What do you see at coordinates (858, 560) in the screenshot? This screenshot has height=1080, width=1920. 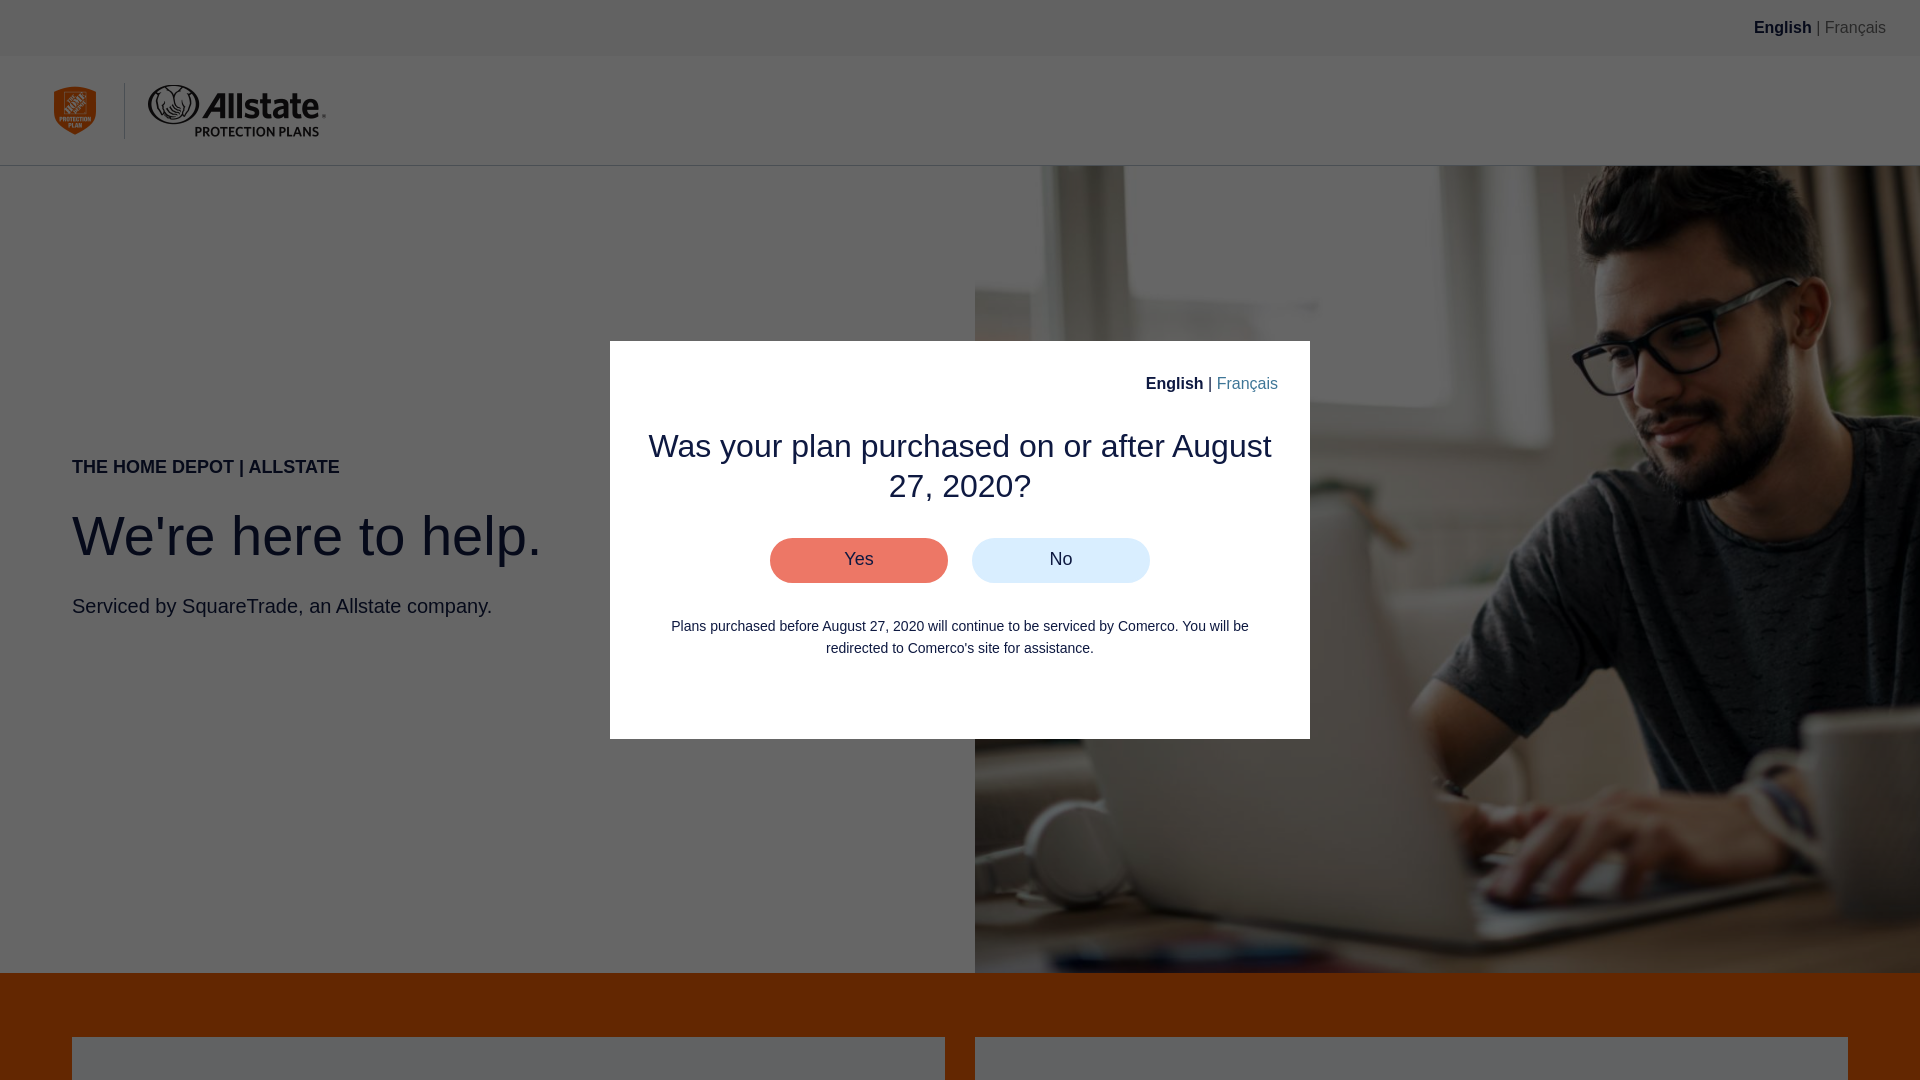 I see `Yes` at bounding box center [858, 560].